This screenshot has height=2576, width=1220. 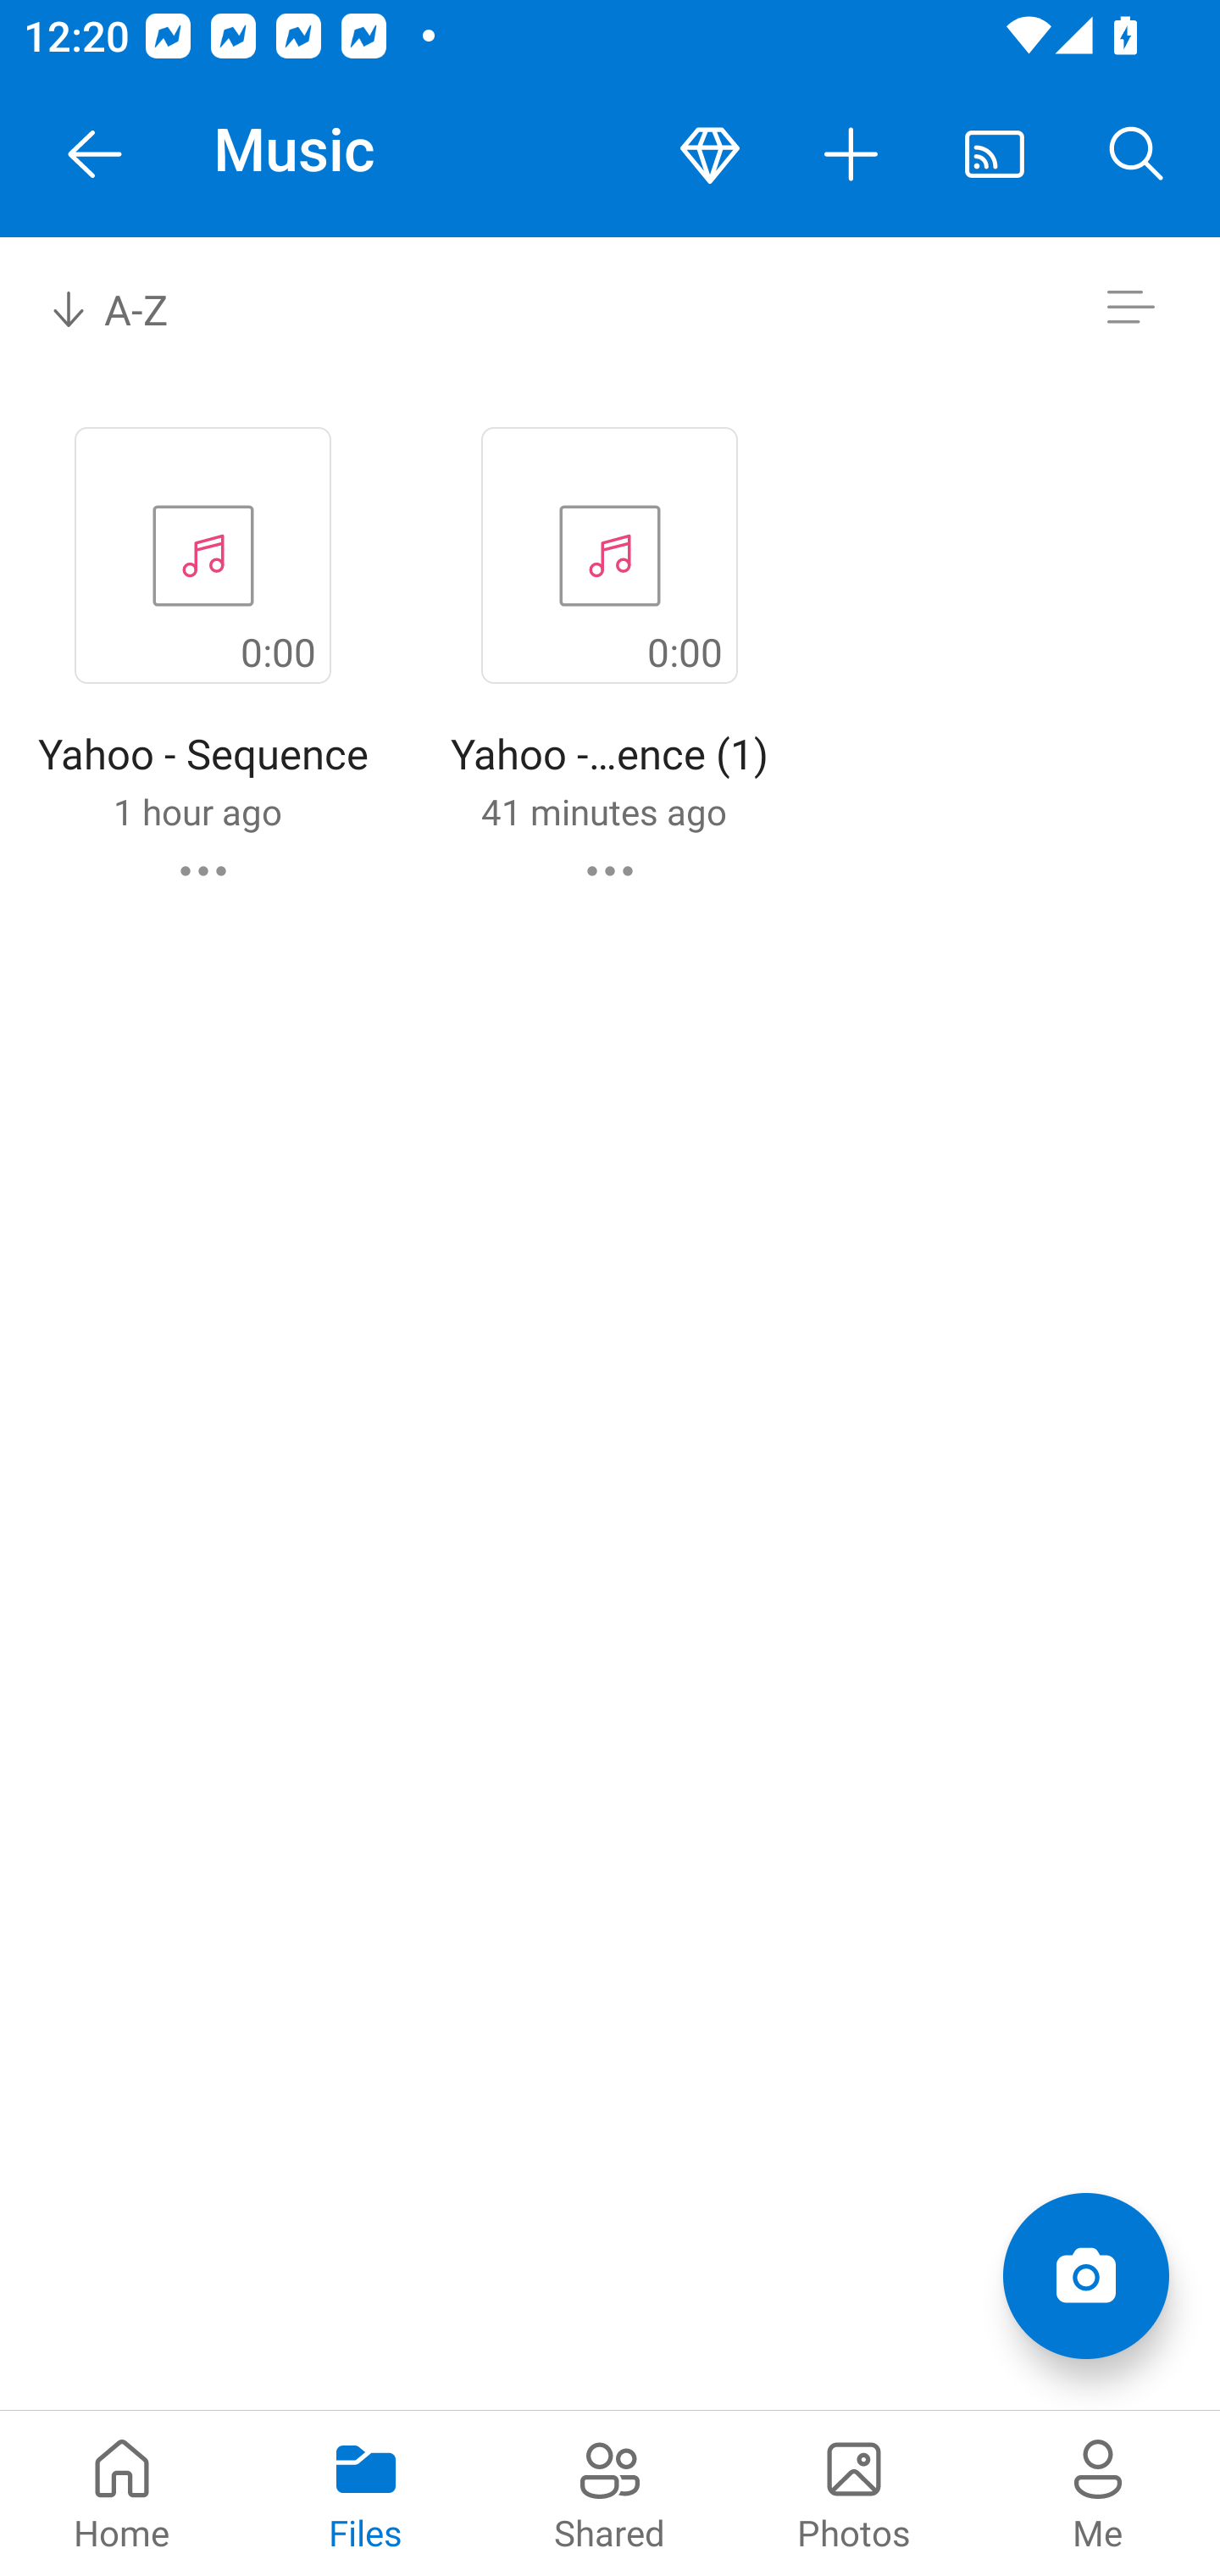 What do you see at coordinates (1098, 2493) in the screenshot?
I see `Me pivot Me` at bounding box center [1098, 2493].